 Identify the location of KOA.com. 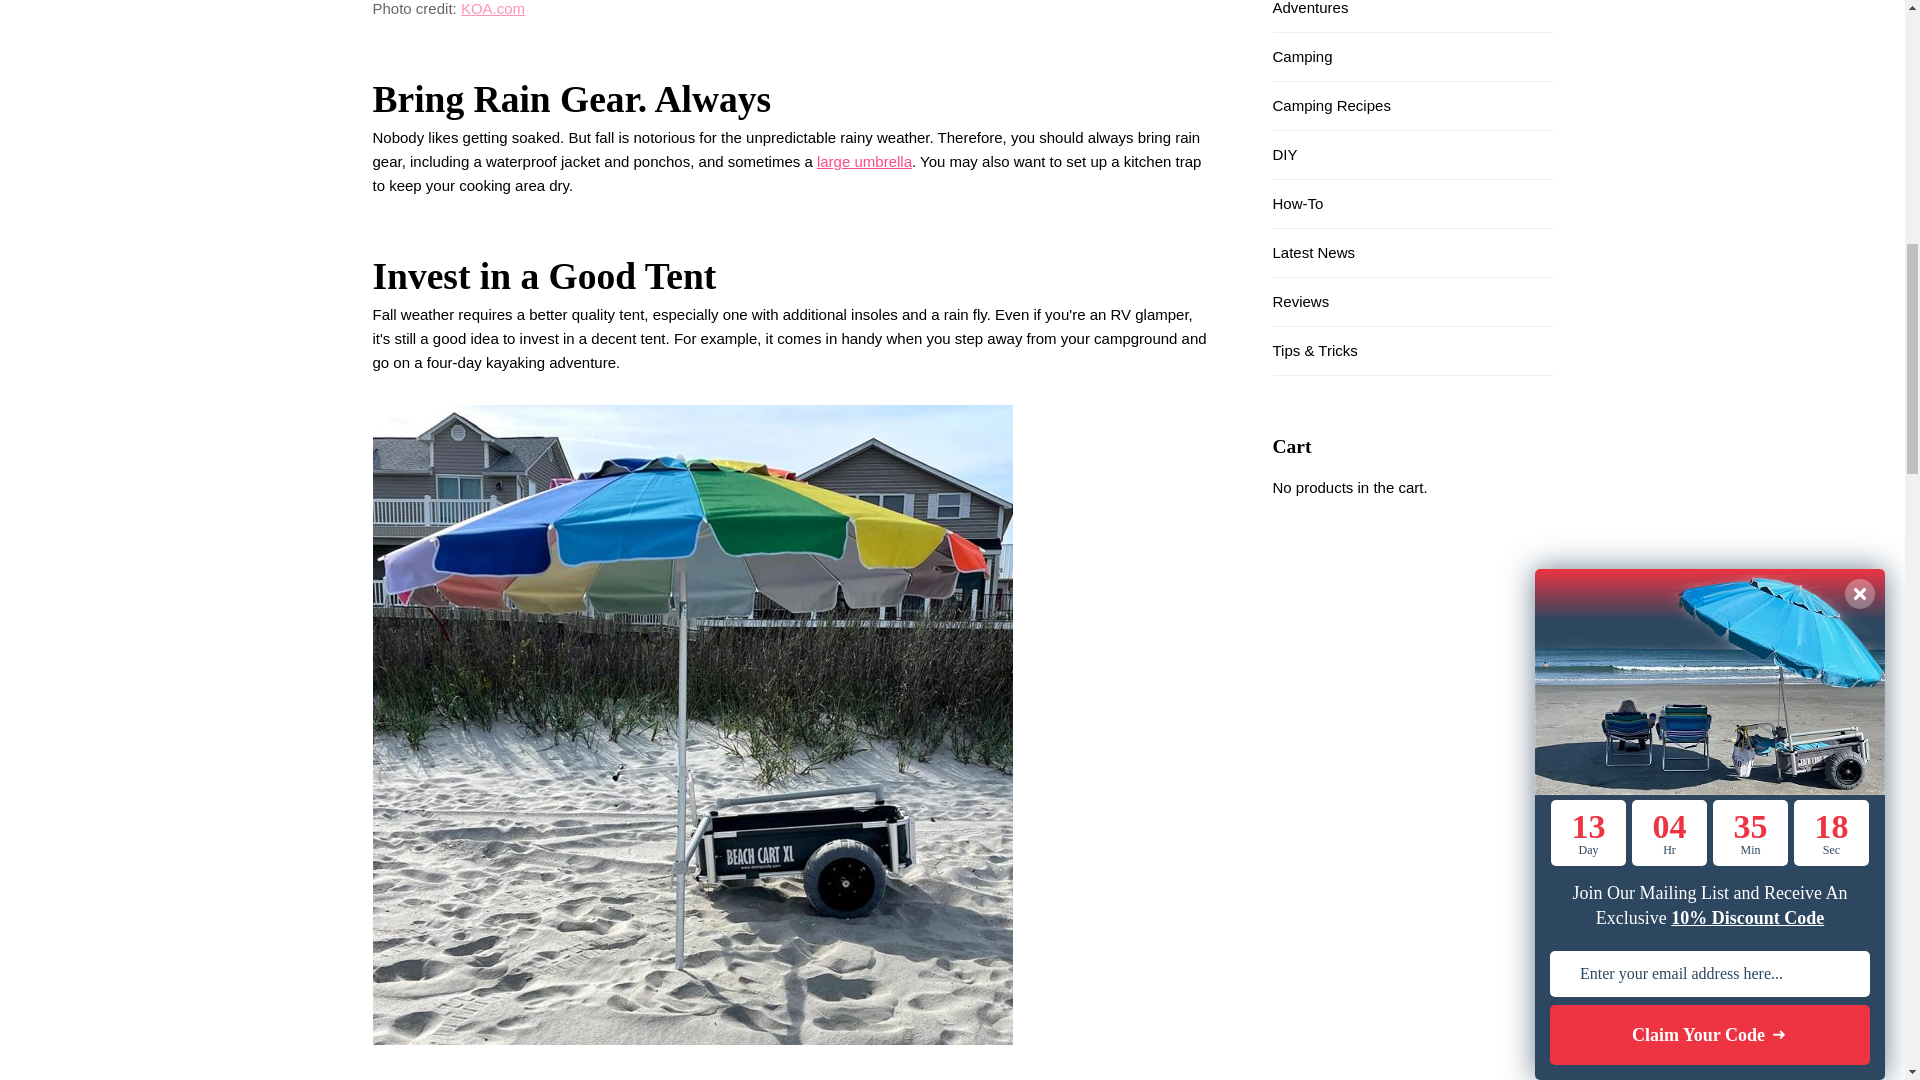
(492, 8).